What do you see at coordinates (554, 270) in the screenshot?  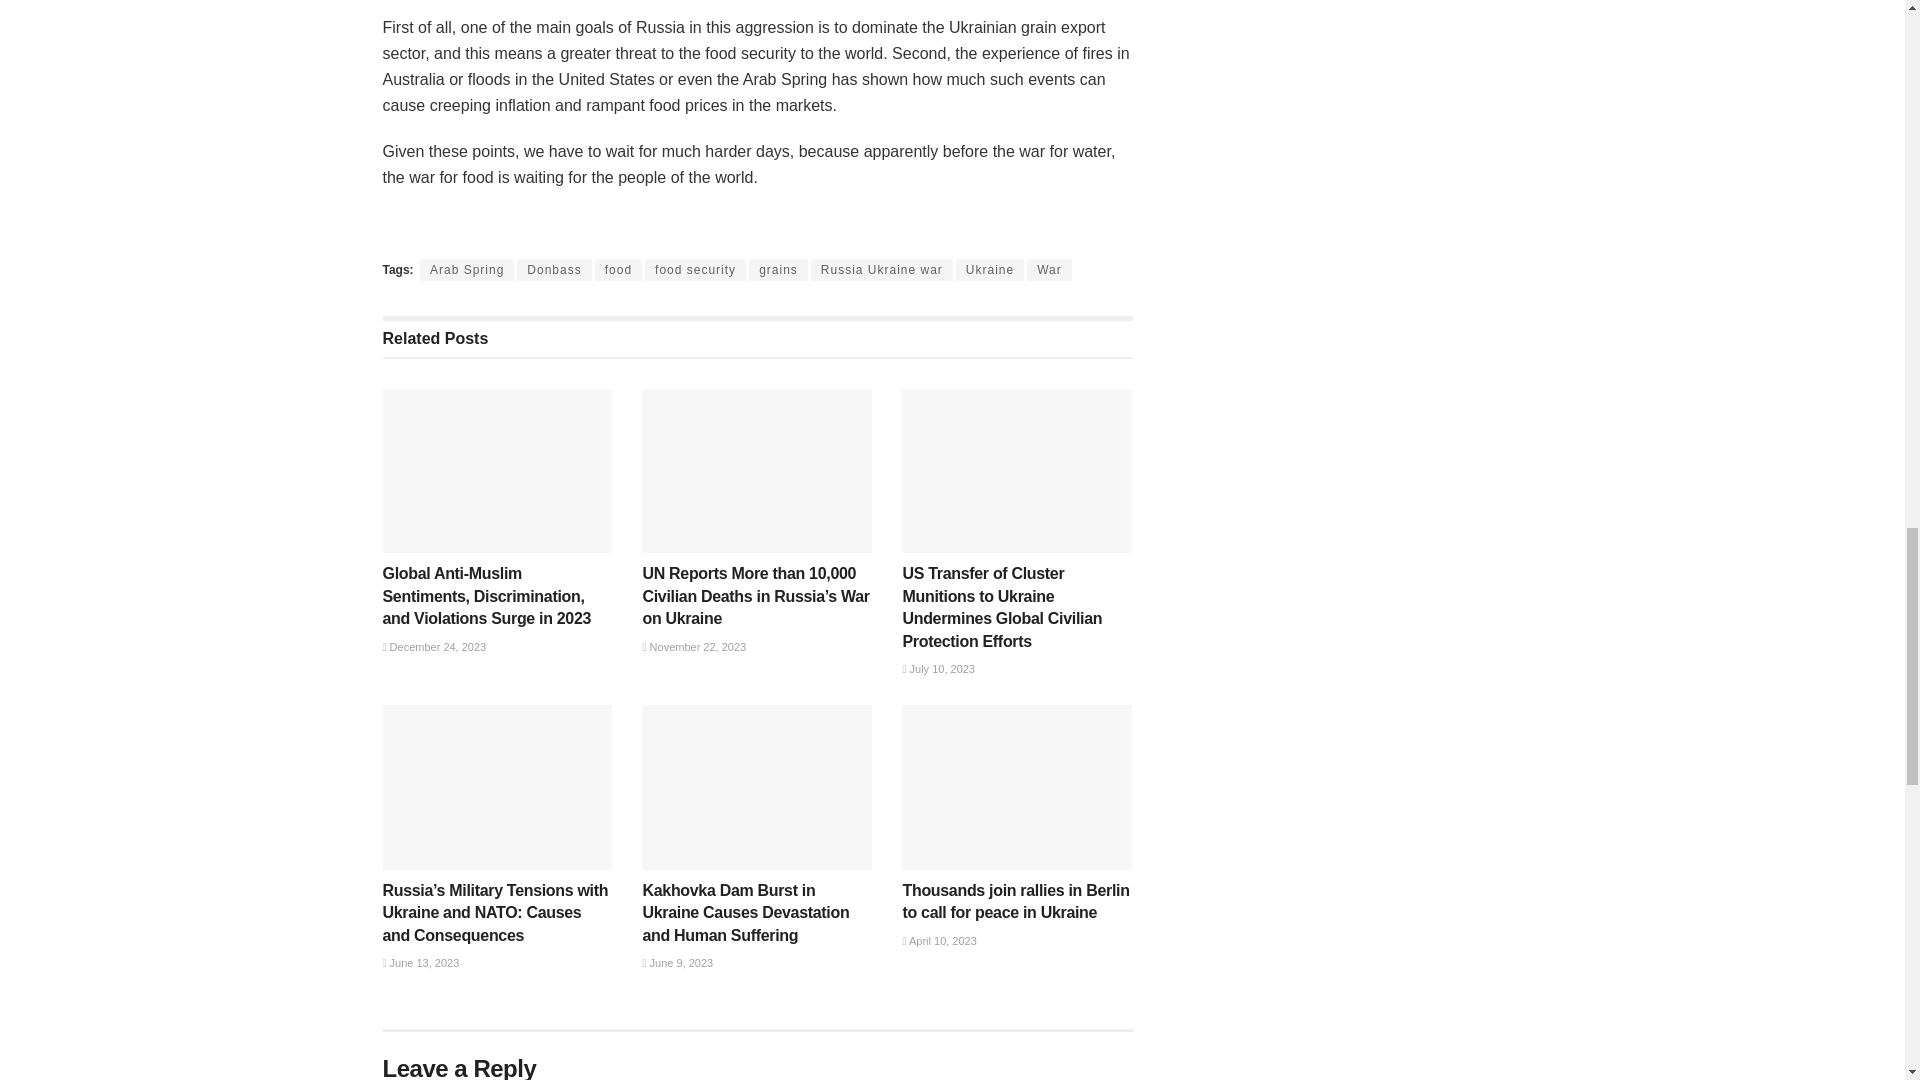 I see `Donbass` at bounding box center [554, 270].